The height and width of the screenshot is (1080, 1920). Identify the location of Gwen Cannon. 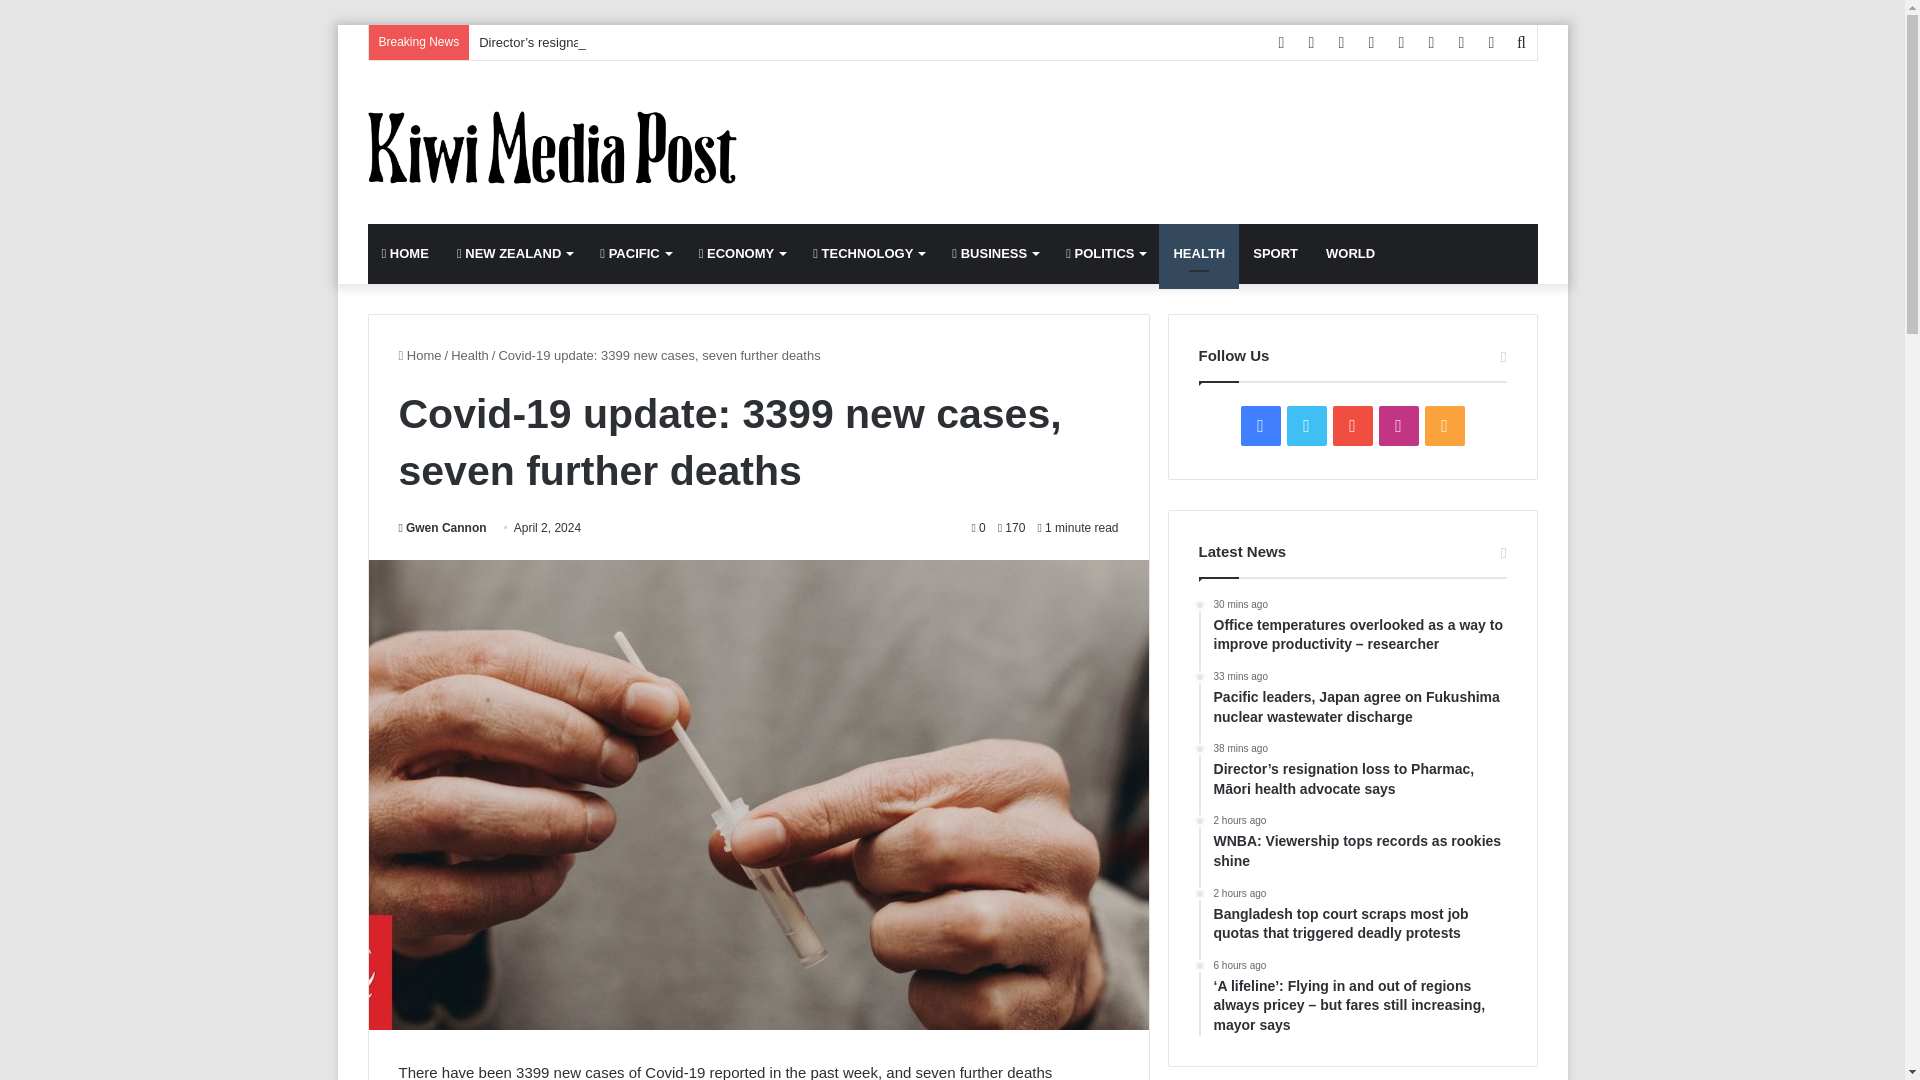
(441, 527).